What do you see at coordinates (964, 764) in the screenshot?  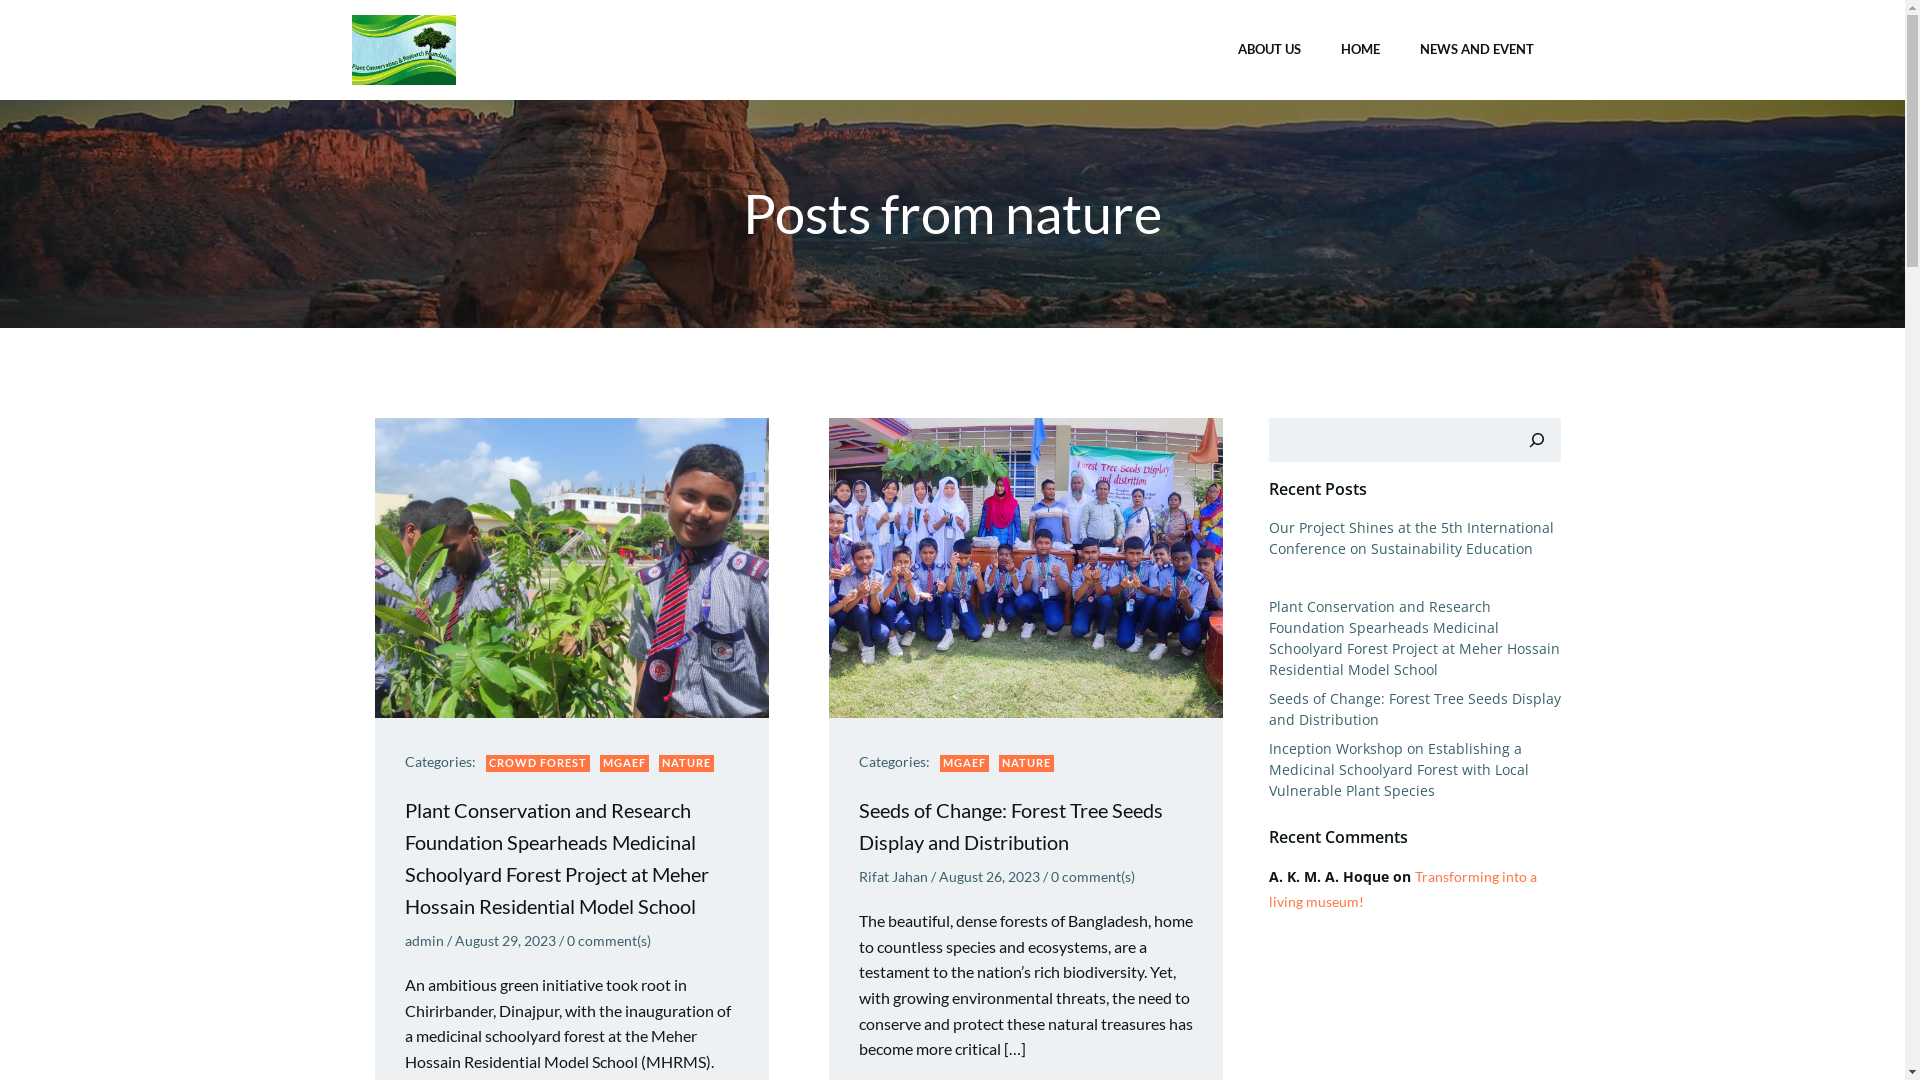 I see `MGAEF` at bounding box center [964, 764].